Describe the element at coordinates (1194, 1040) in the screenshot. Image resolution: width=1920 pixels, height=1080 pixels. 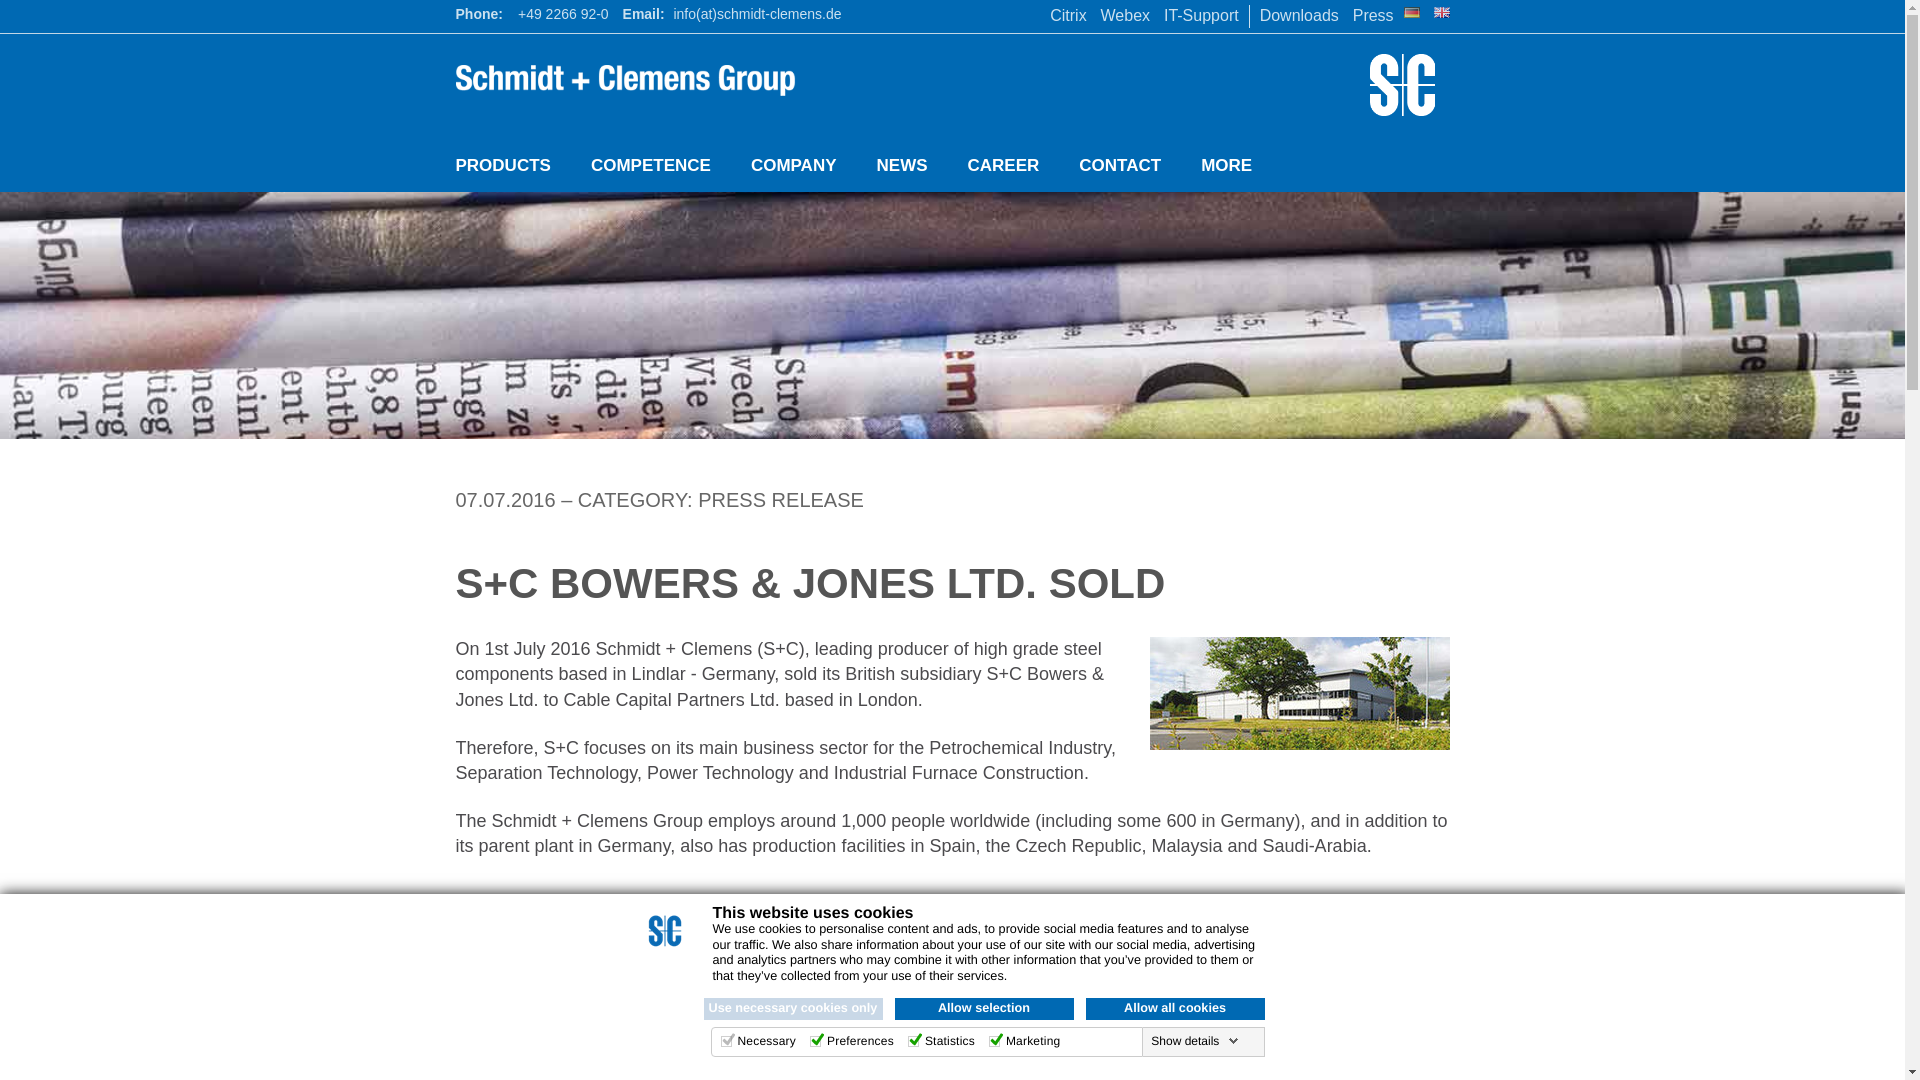
I see `Show details` at that location.